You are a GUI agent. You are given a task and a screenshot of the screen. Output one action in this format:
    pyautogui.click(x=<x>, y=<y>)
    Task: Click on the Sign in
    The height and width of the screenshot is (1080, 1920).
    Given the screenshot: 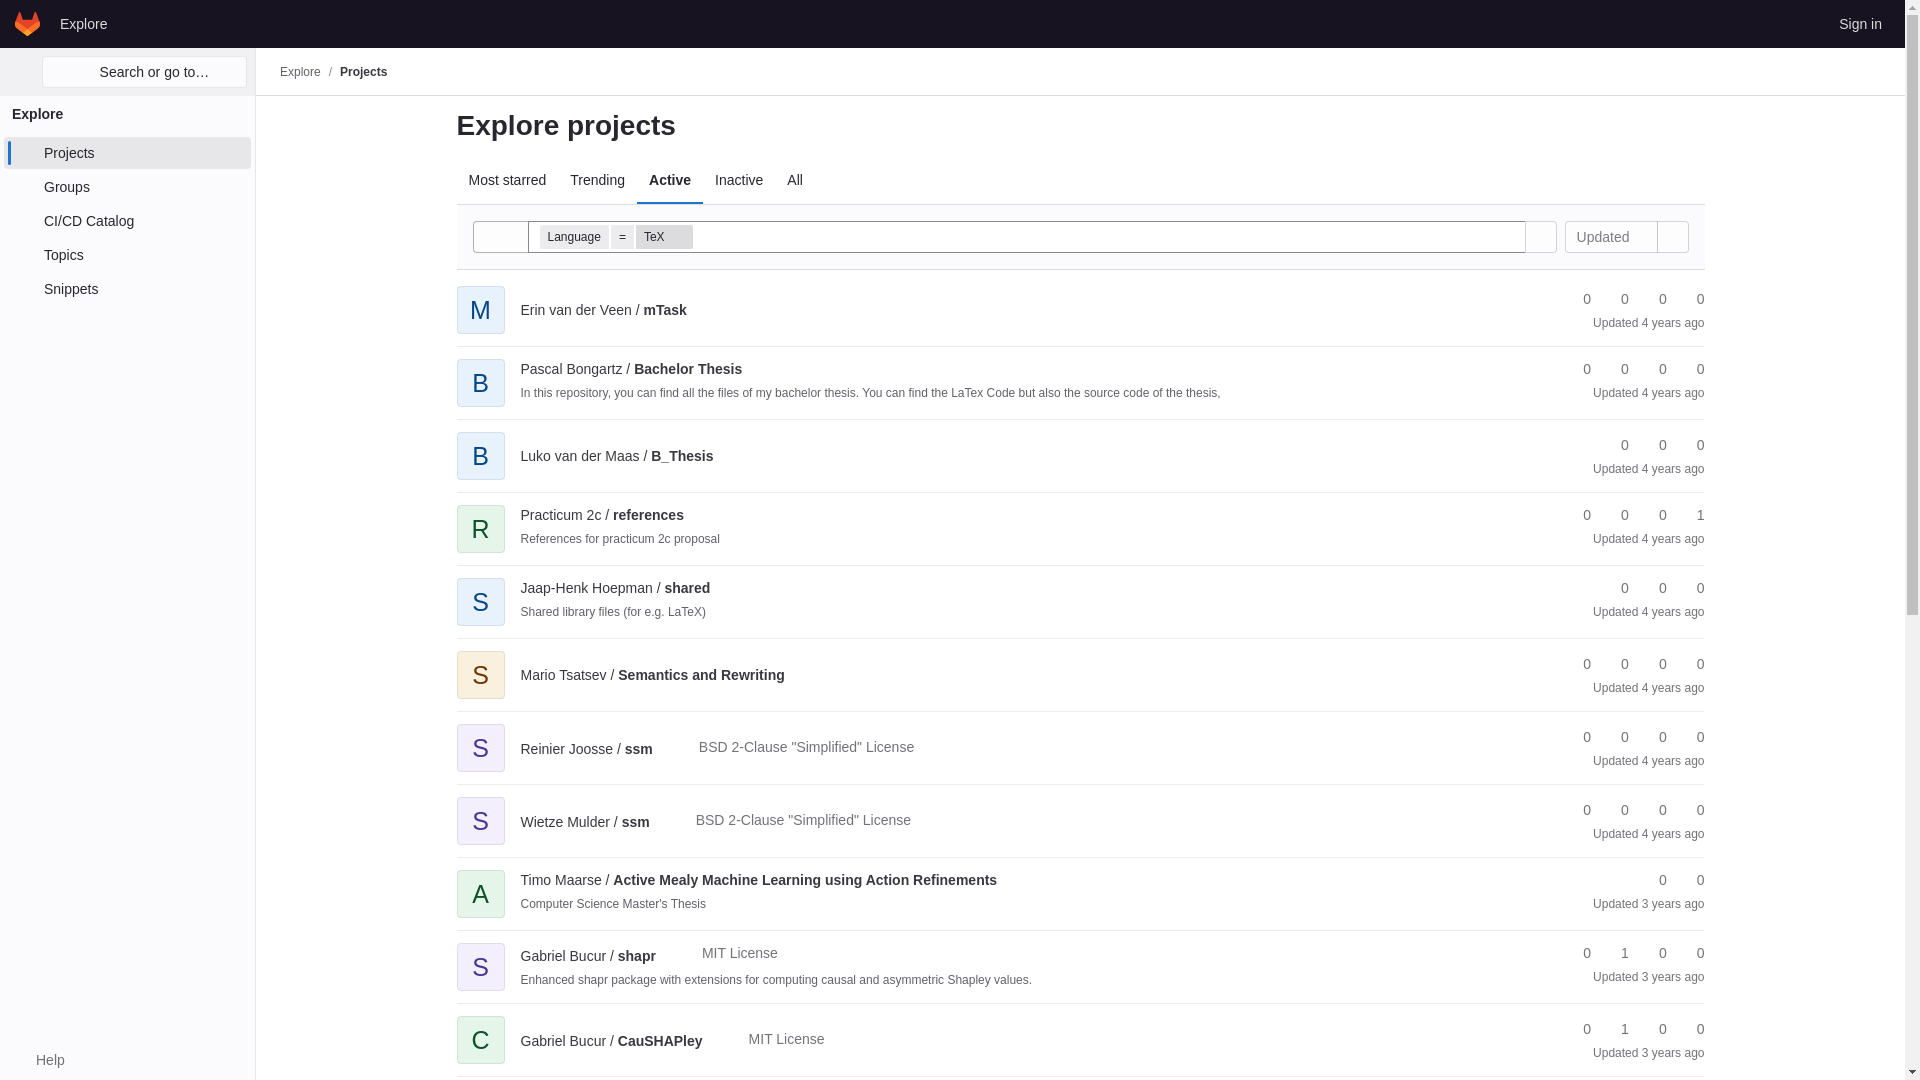 What is the action you would take?
    pyautogui.click(x=1860, y=23)
    